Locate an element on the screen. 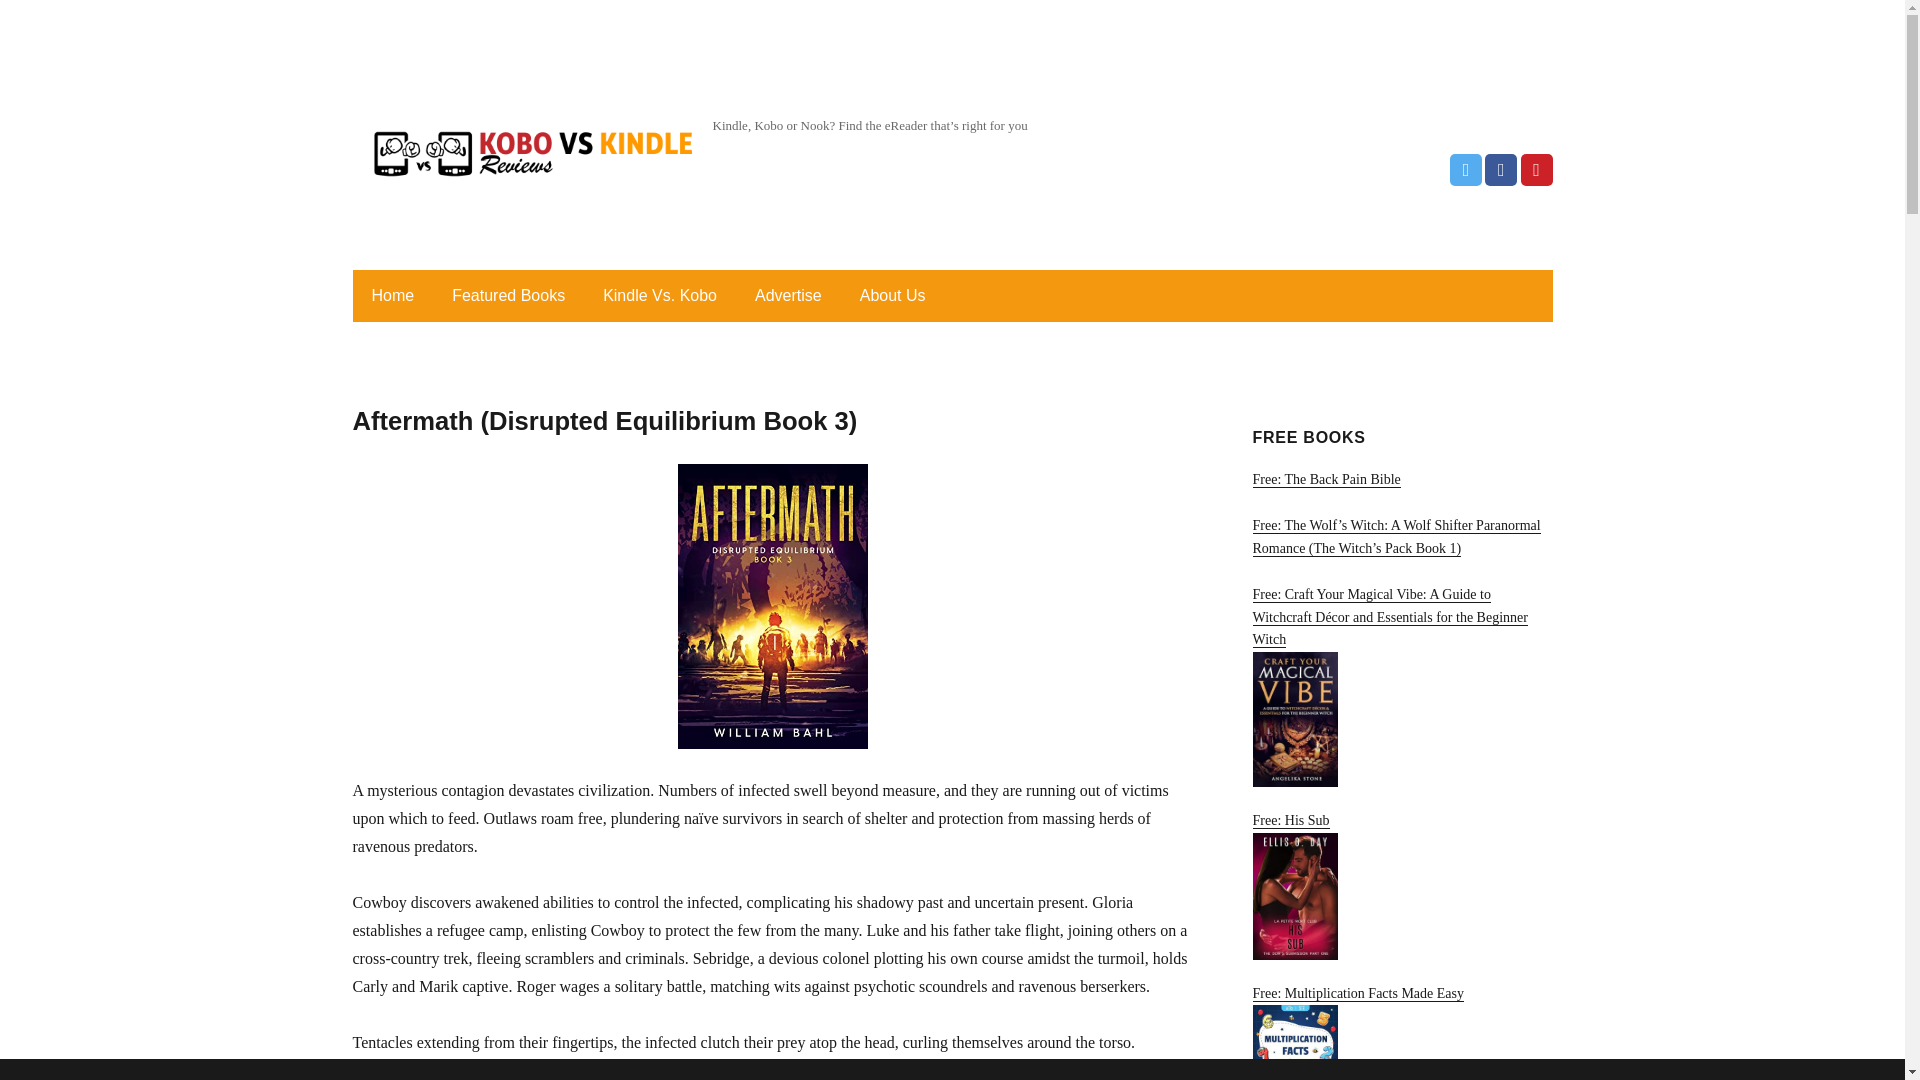  Kindle Vs. Kobo is located at coordinates (660, 296).